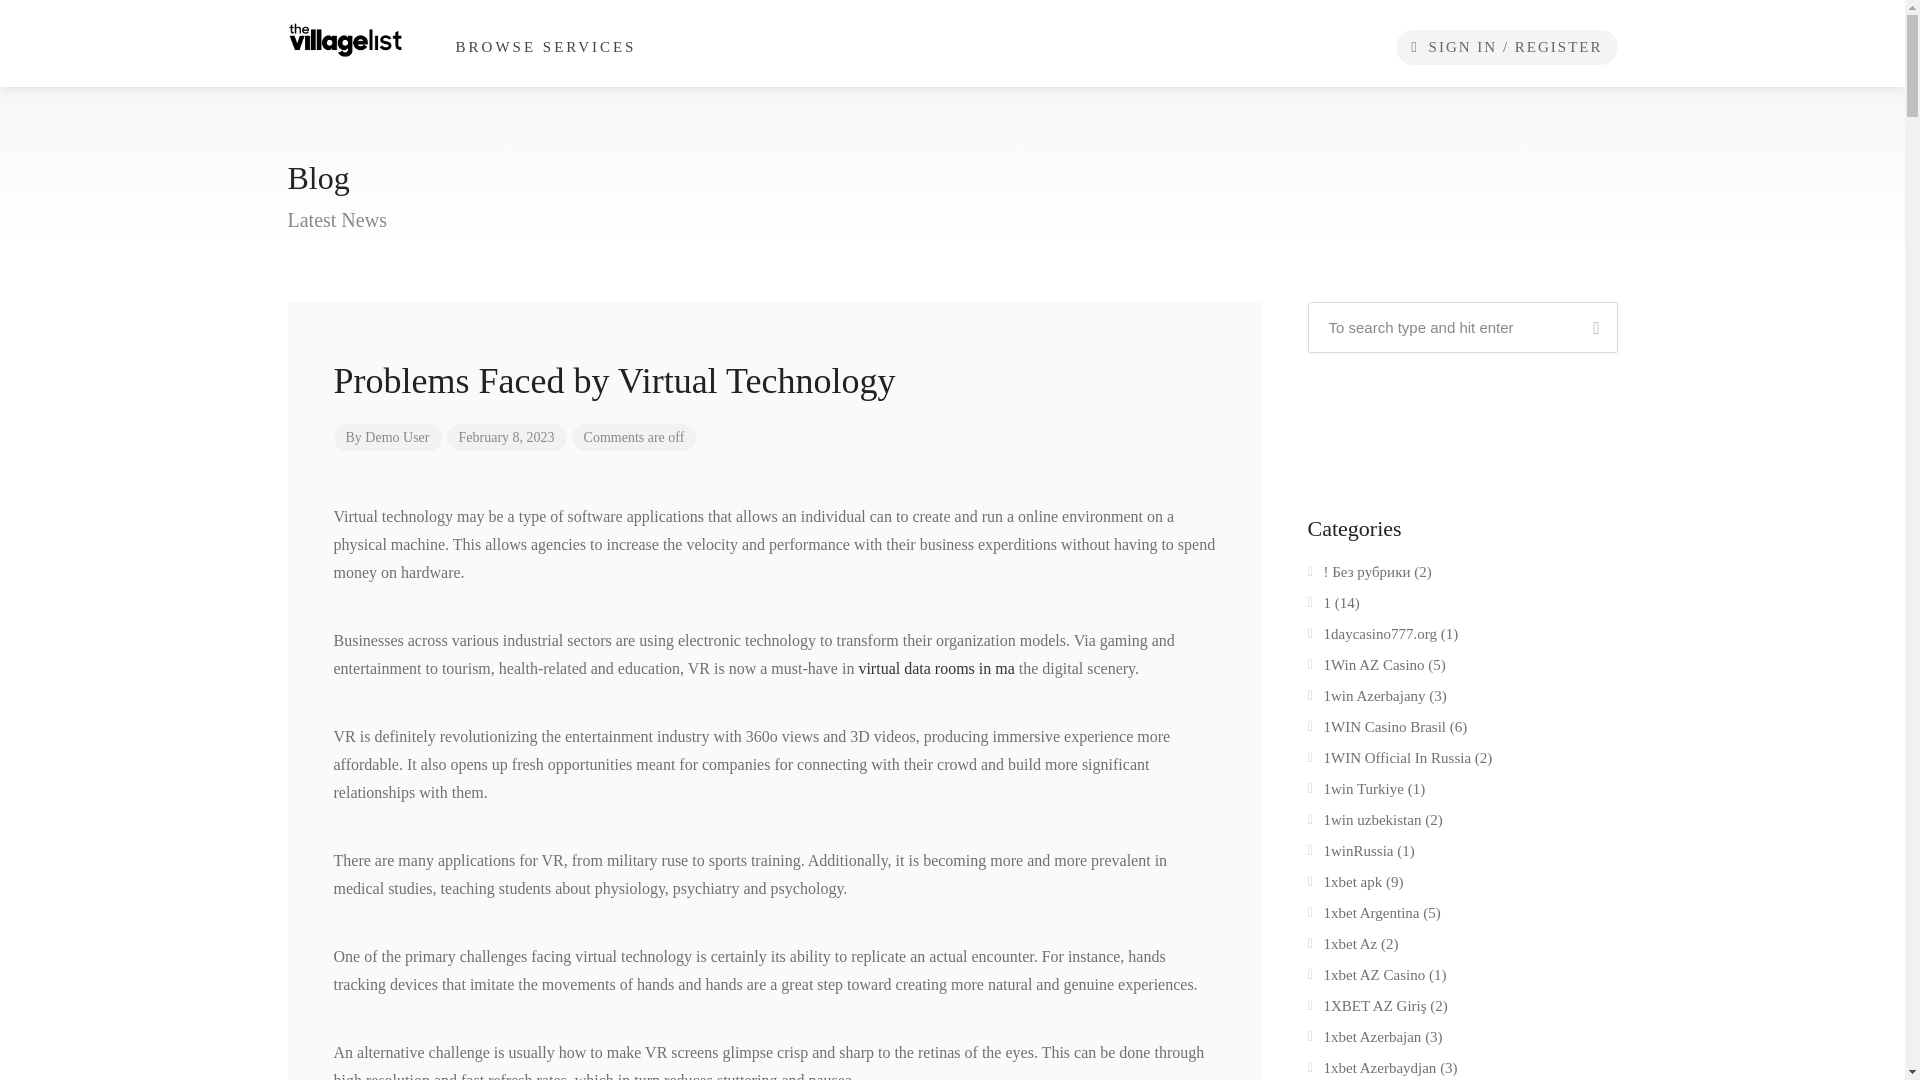 This screenshot has height=1080, width=1920. Describe the element at coordinates (1355, 792) in the screenshot. I see `1win Turkiye` at that location.